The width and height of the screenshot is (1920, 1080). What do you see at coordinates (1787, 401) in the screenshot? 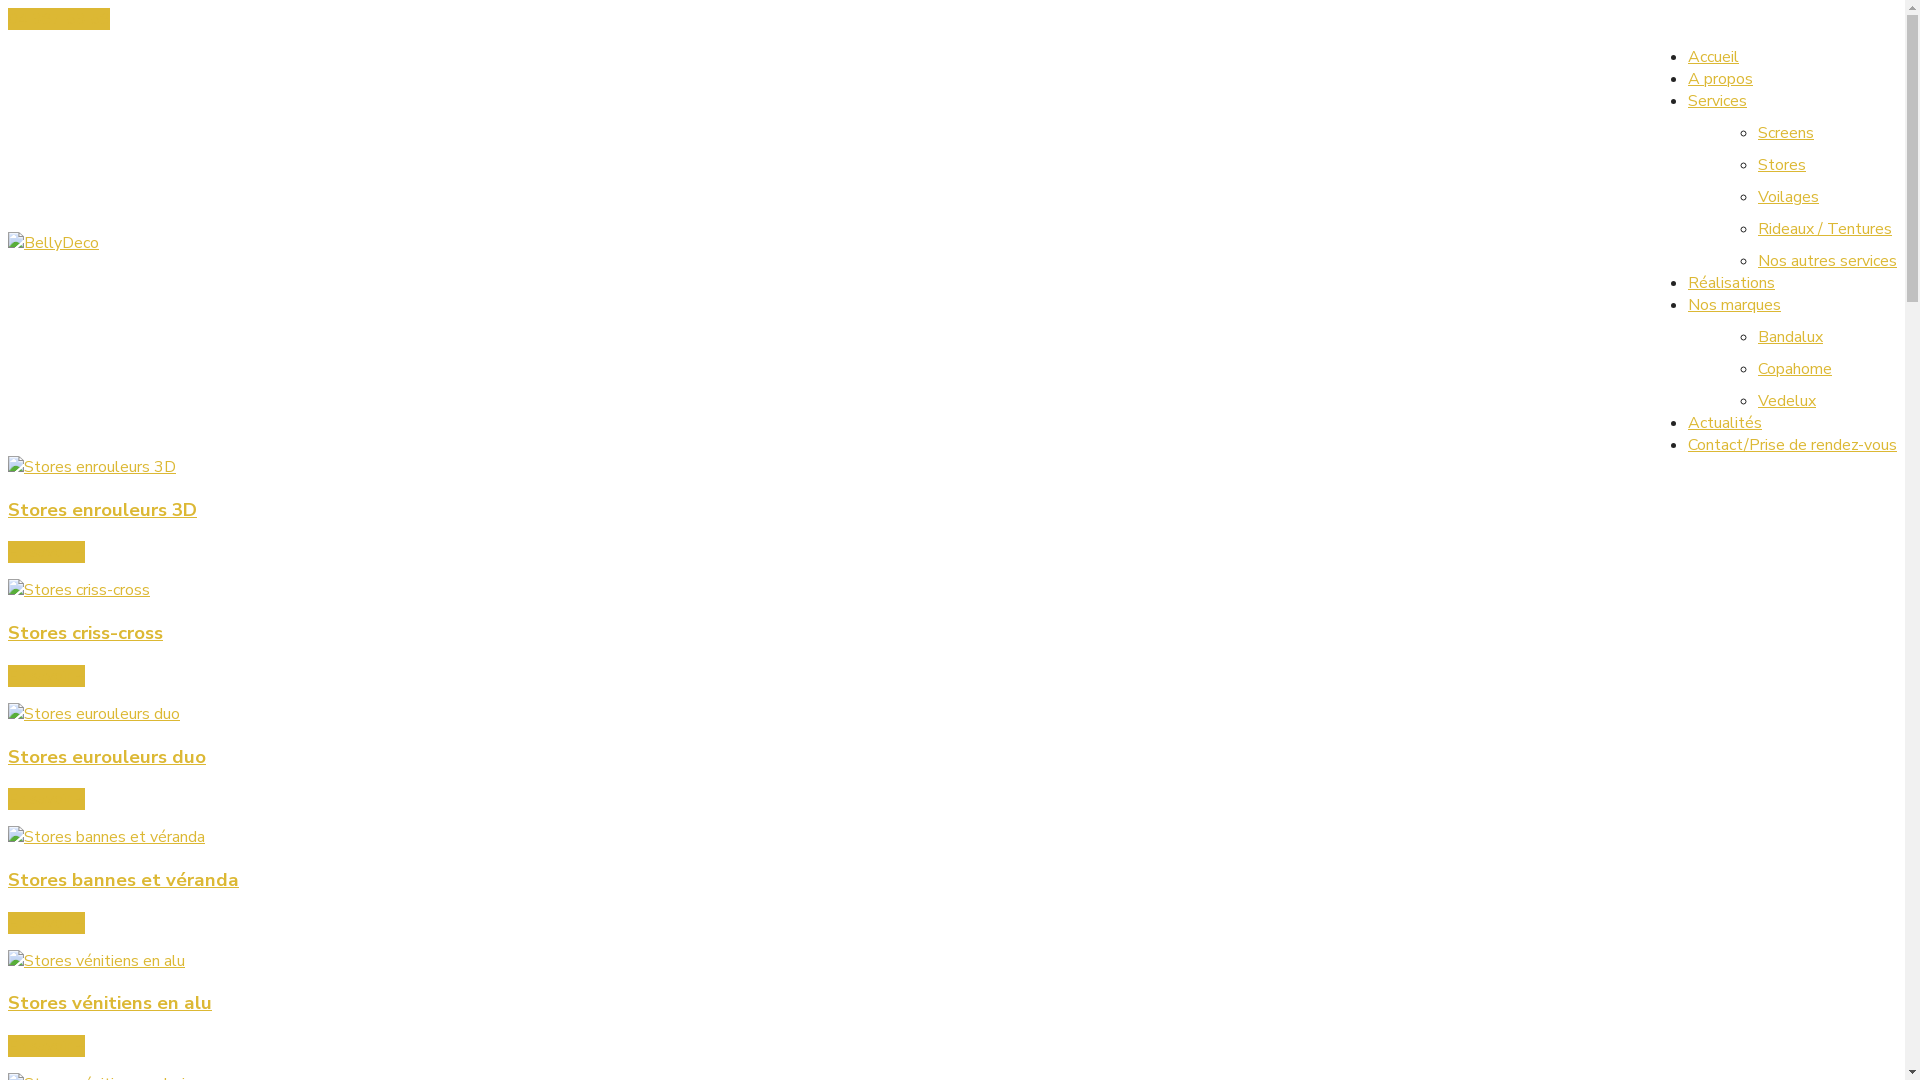
I see `Vedelux` at bounding box center [1787, 401].